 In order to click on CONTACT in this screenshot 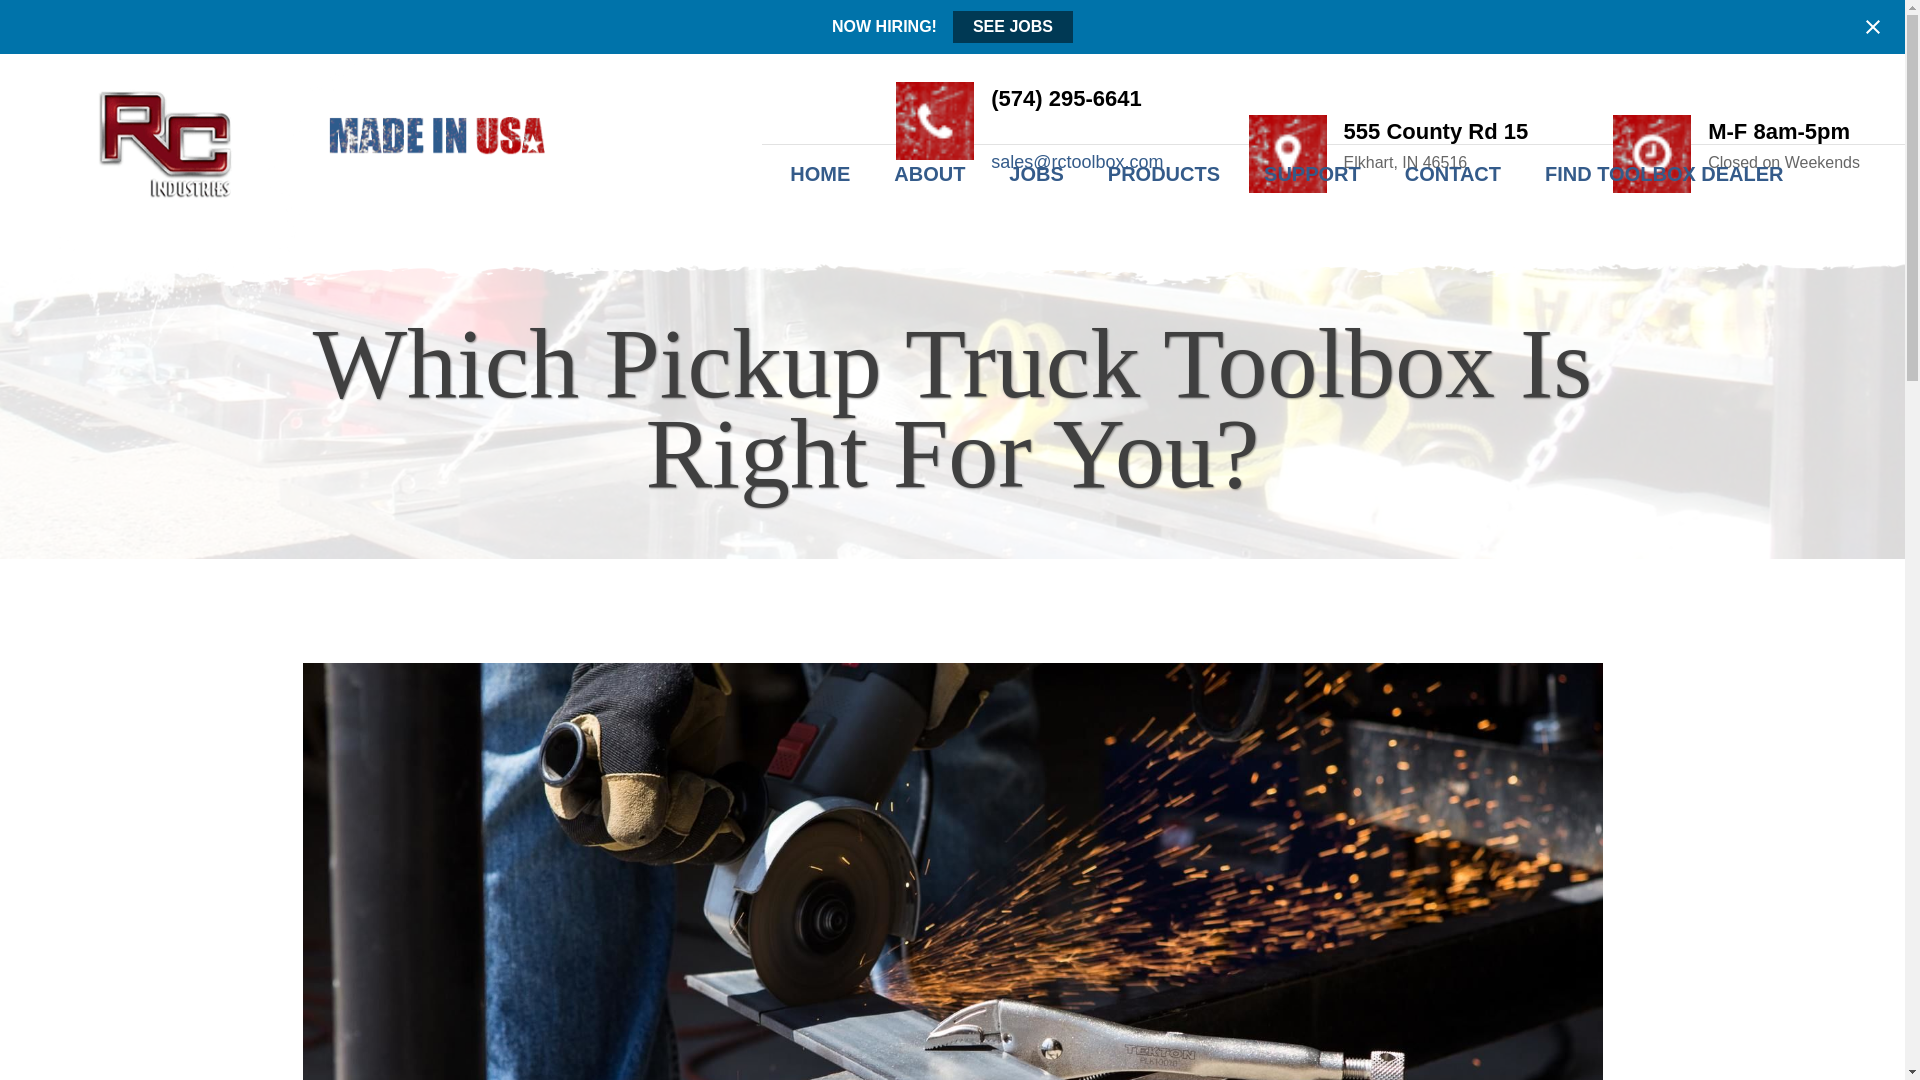, I will do `click(1452, 174)`.